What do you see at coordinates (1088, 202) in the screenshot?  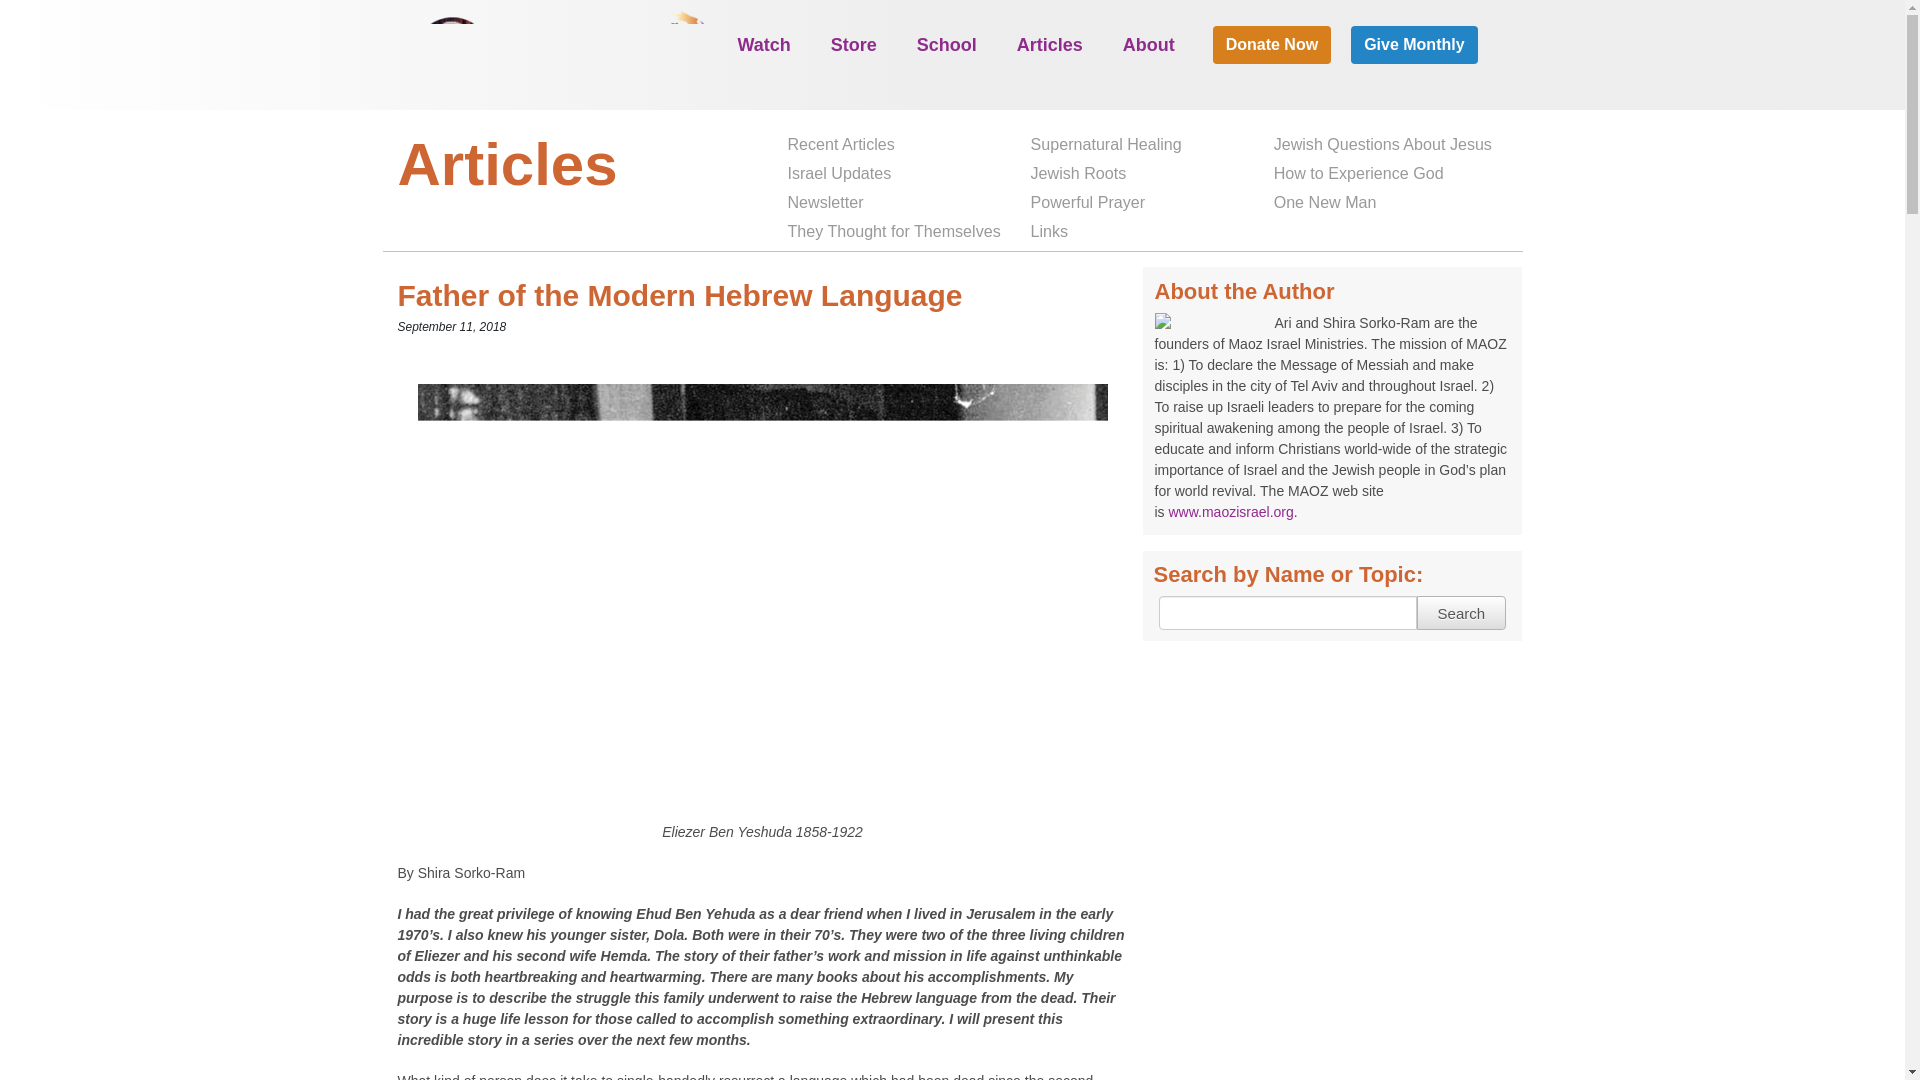 I see `Powerful Prayer` at bounding box center [1088, 202].